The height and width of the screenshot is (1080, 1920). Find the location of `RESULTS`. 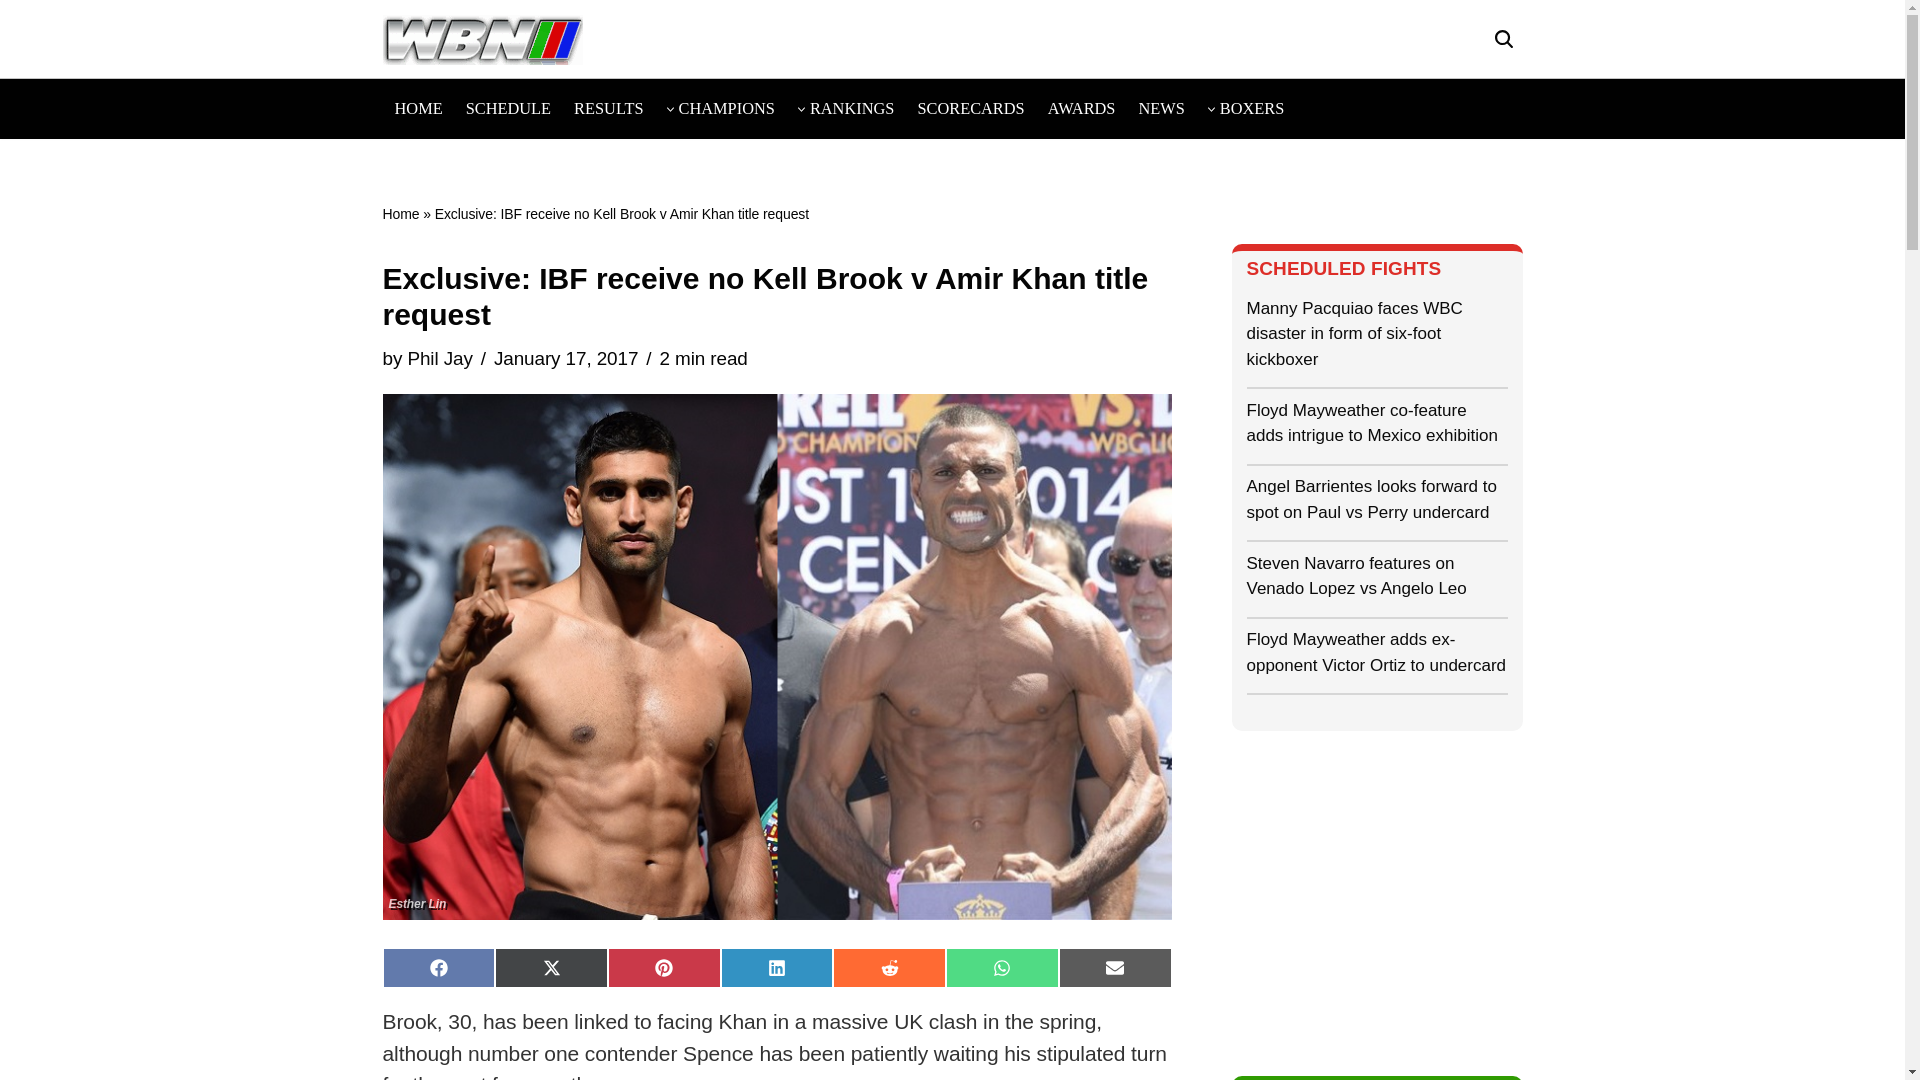

RESULTS is located at coordinates (608, 108).